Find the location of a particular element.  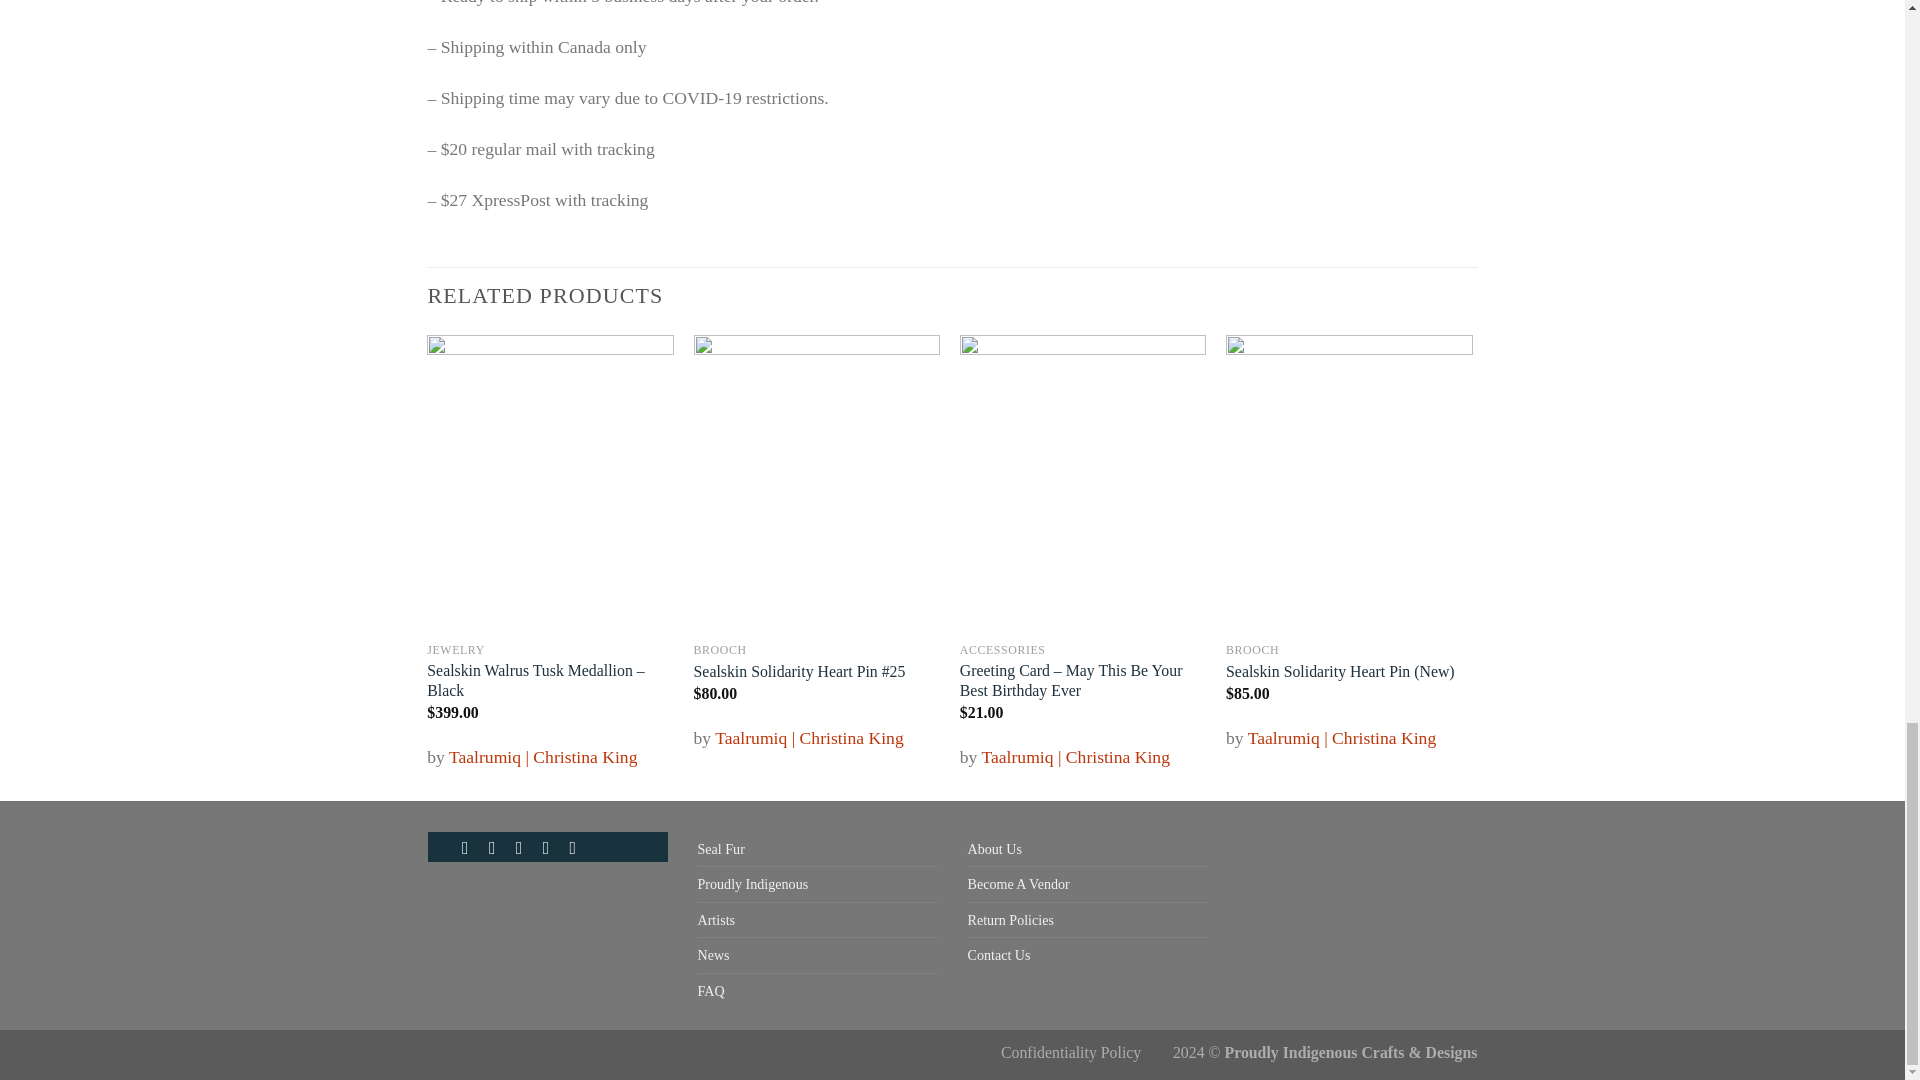

Follow on YouTube is located at coordinates (578, 848).